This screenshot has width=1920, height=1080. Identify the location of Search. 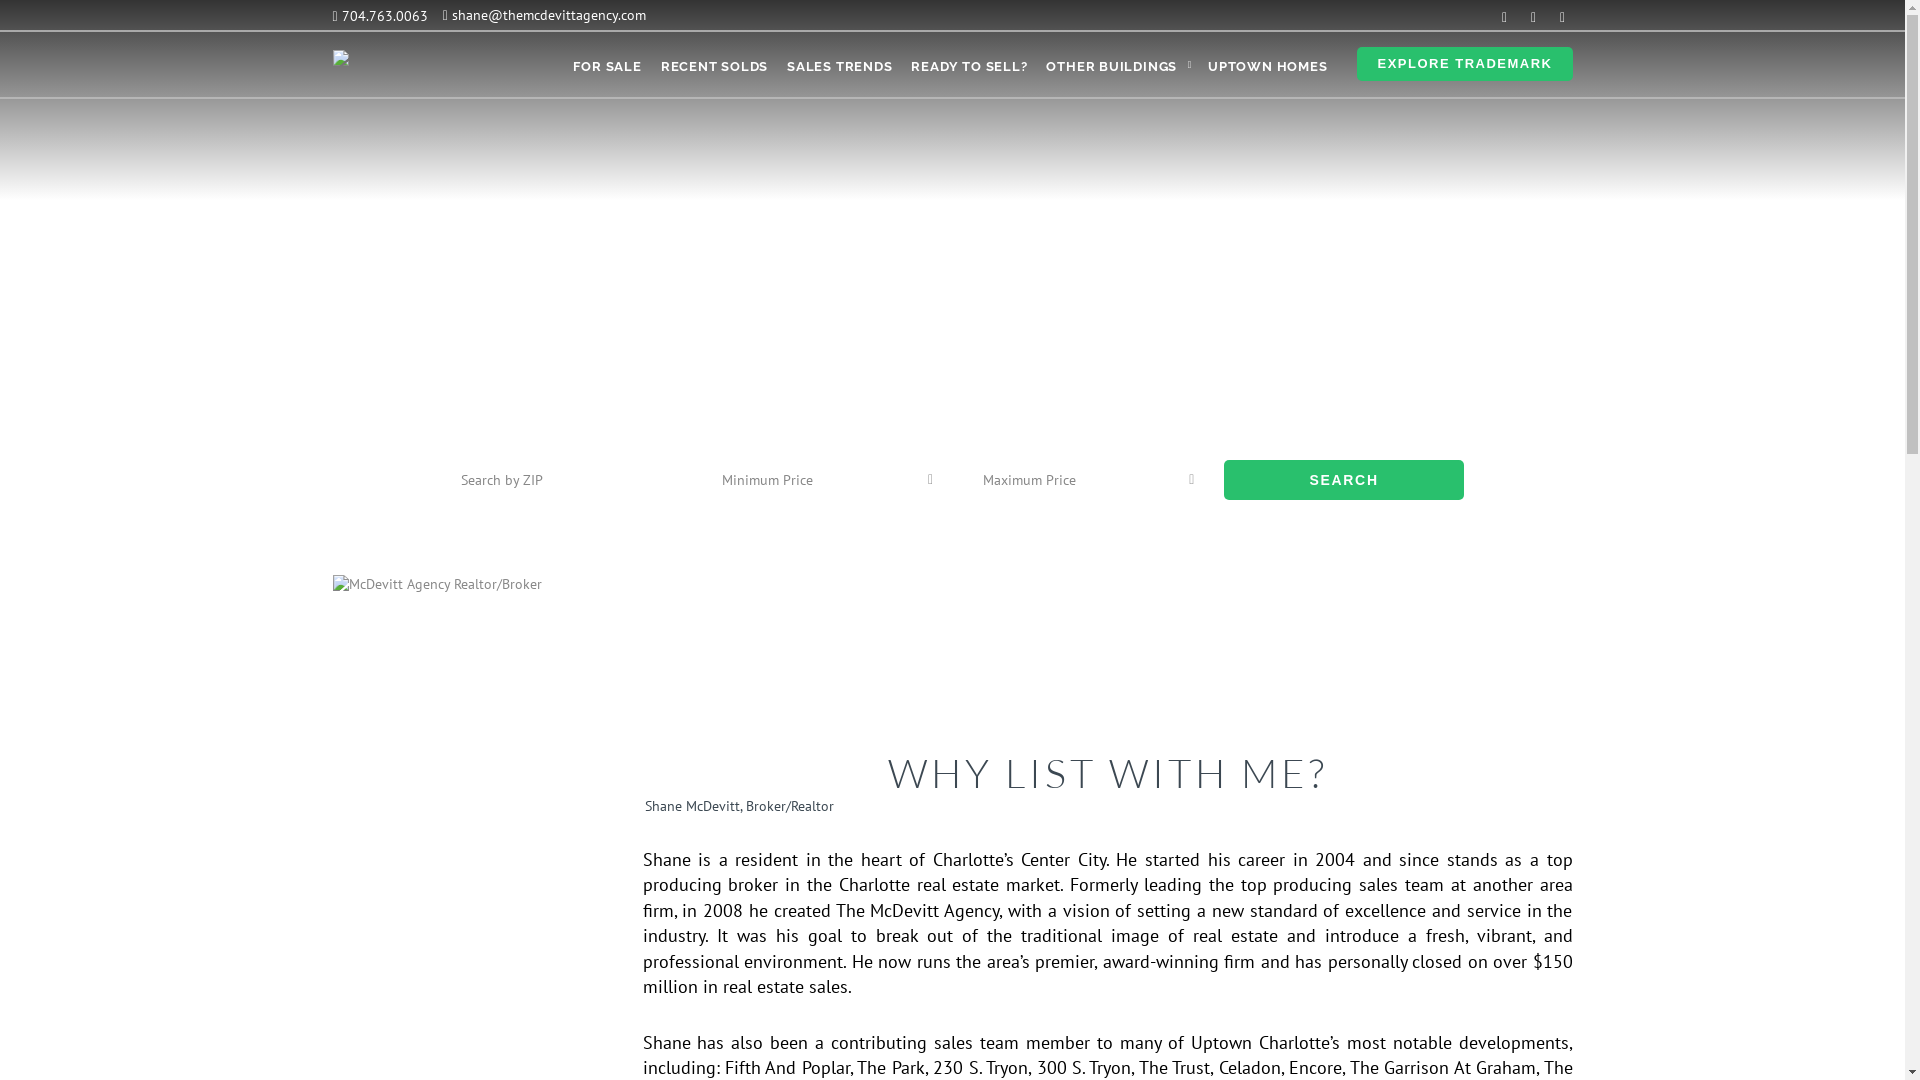
(1344, 480).